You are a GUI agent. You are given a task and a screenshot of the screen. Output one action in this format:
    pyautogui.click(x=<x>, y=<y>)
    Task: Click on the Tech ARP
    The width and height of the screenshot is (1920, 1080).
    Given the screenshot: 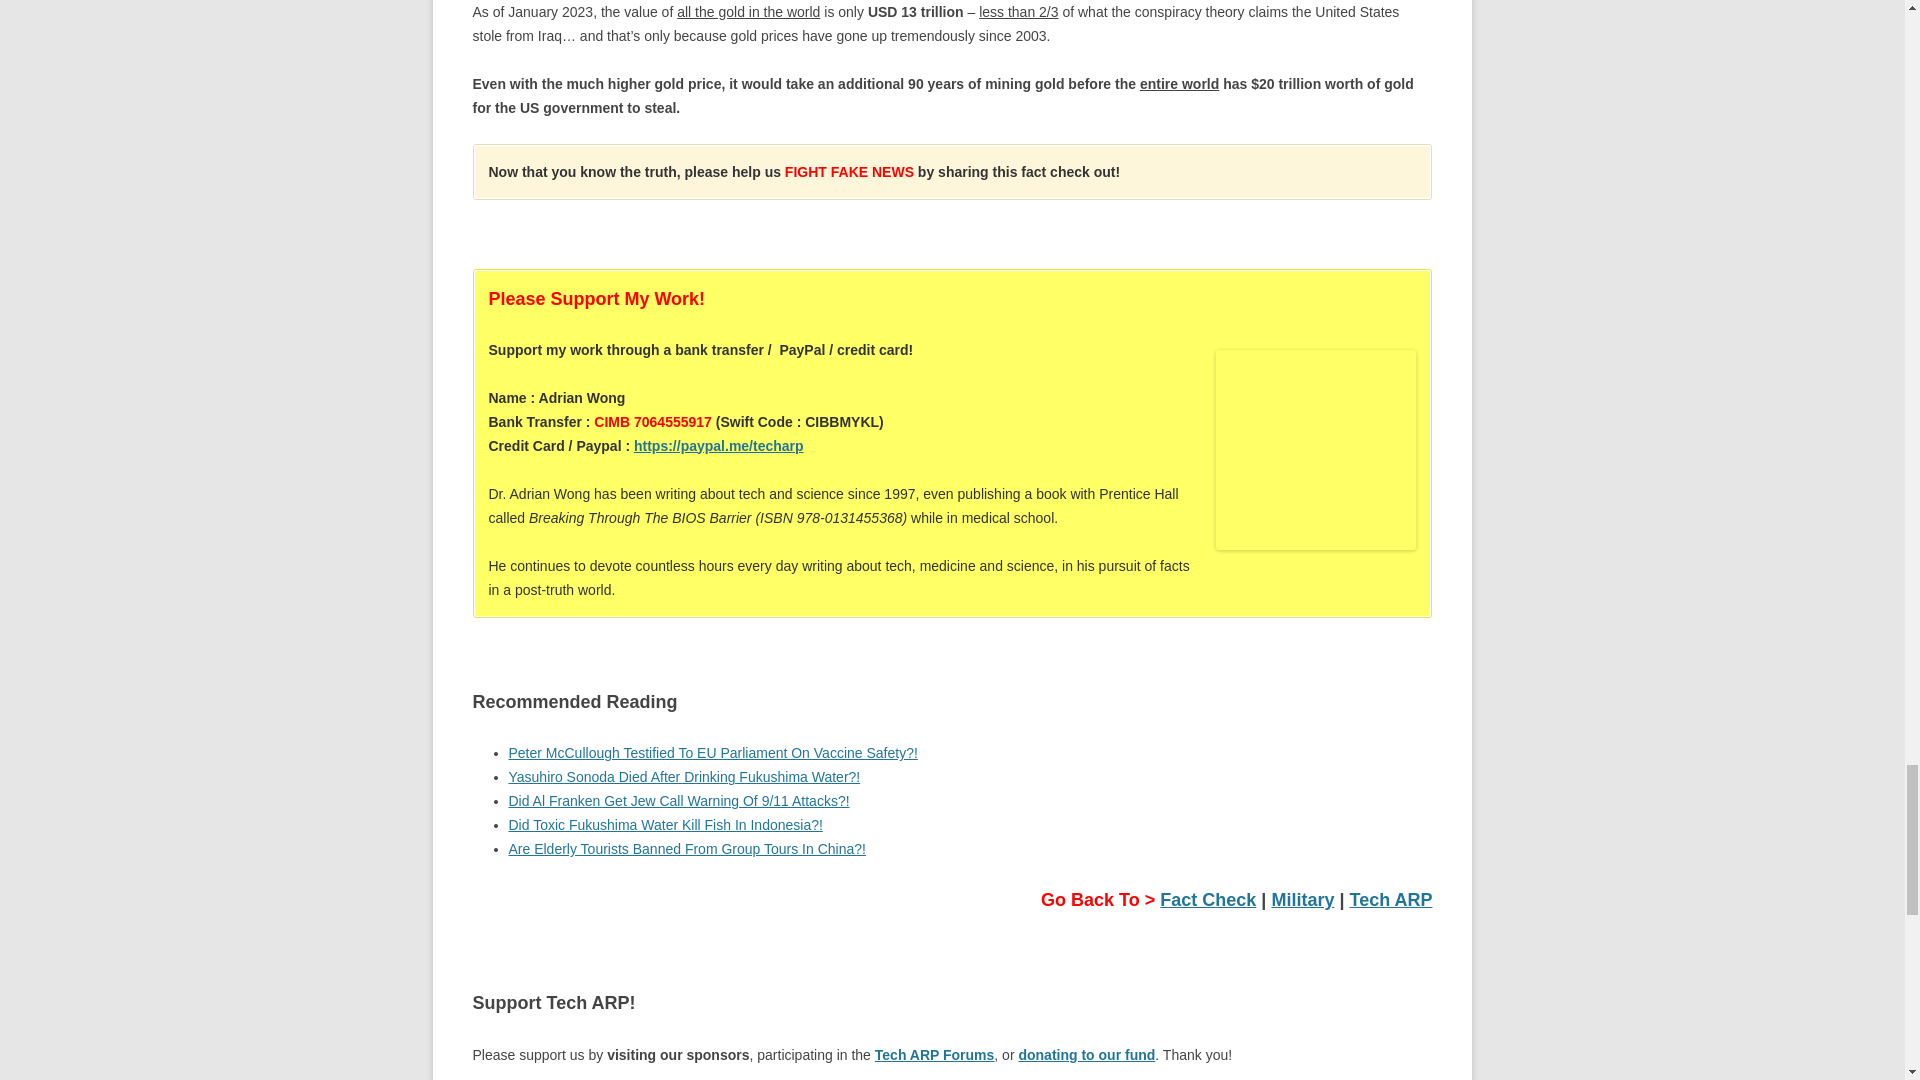 What is the action you would take?
    pyautogui.click(x=1390, y=900)
    